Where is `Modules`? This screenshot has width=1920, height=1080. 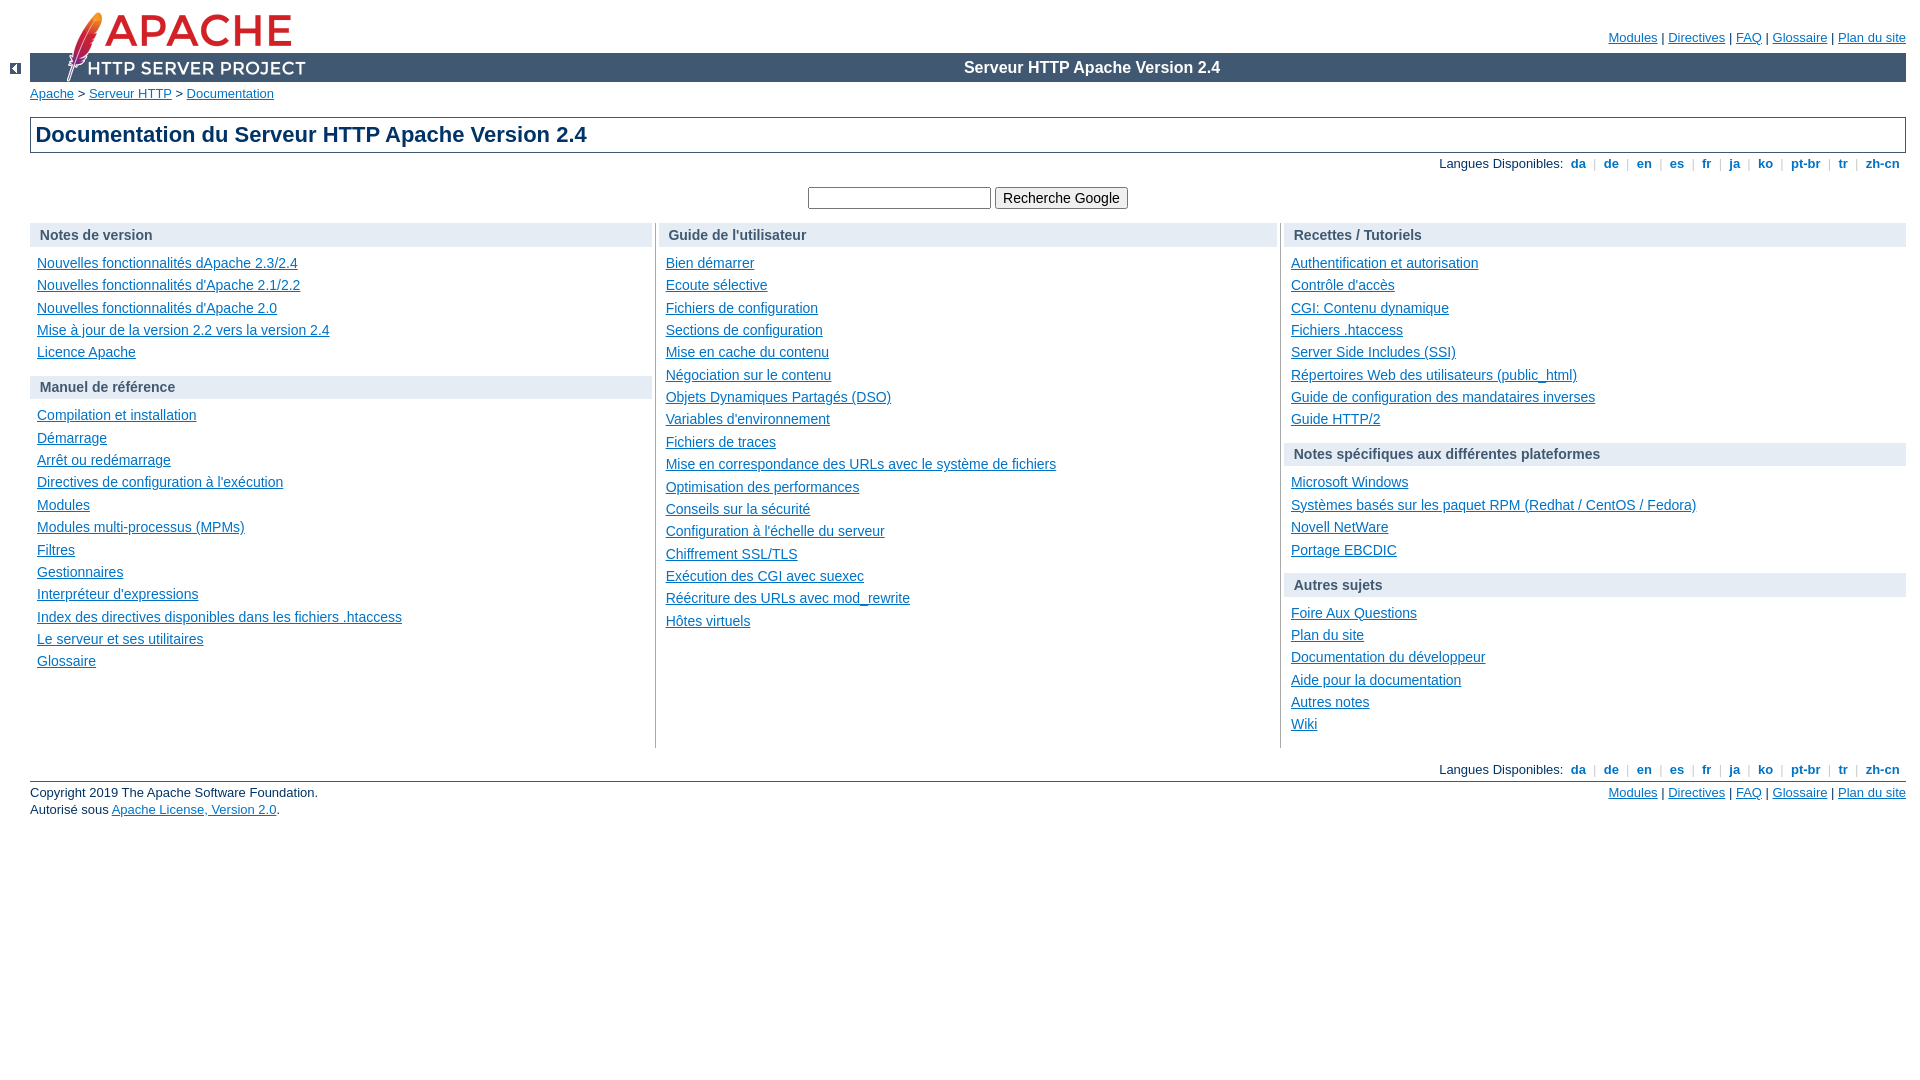
Modules is located at coordinates (64, 505).